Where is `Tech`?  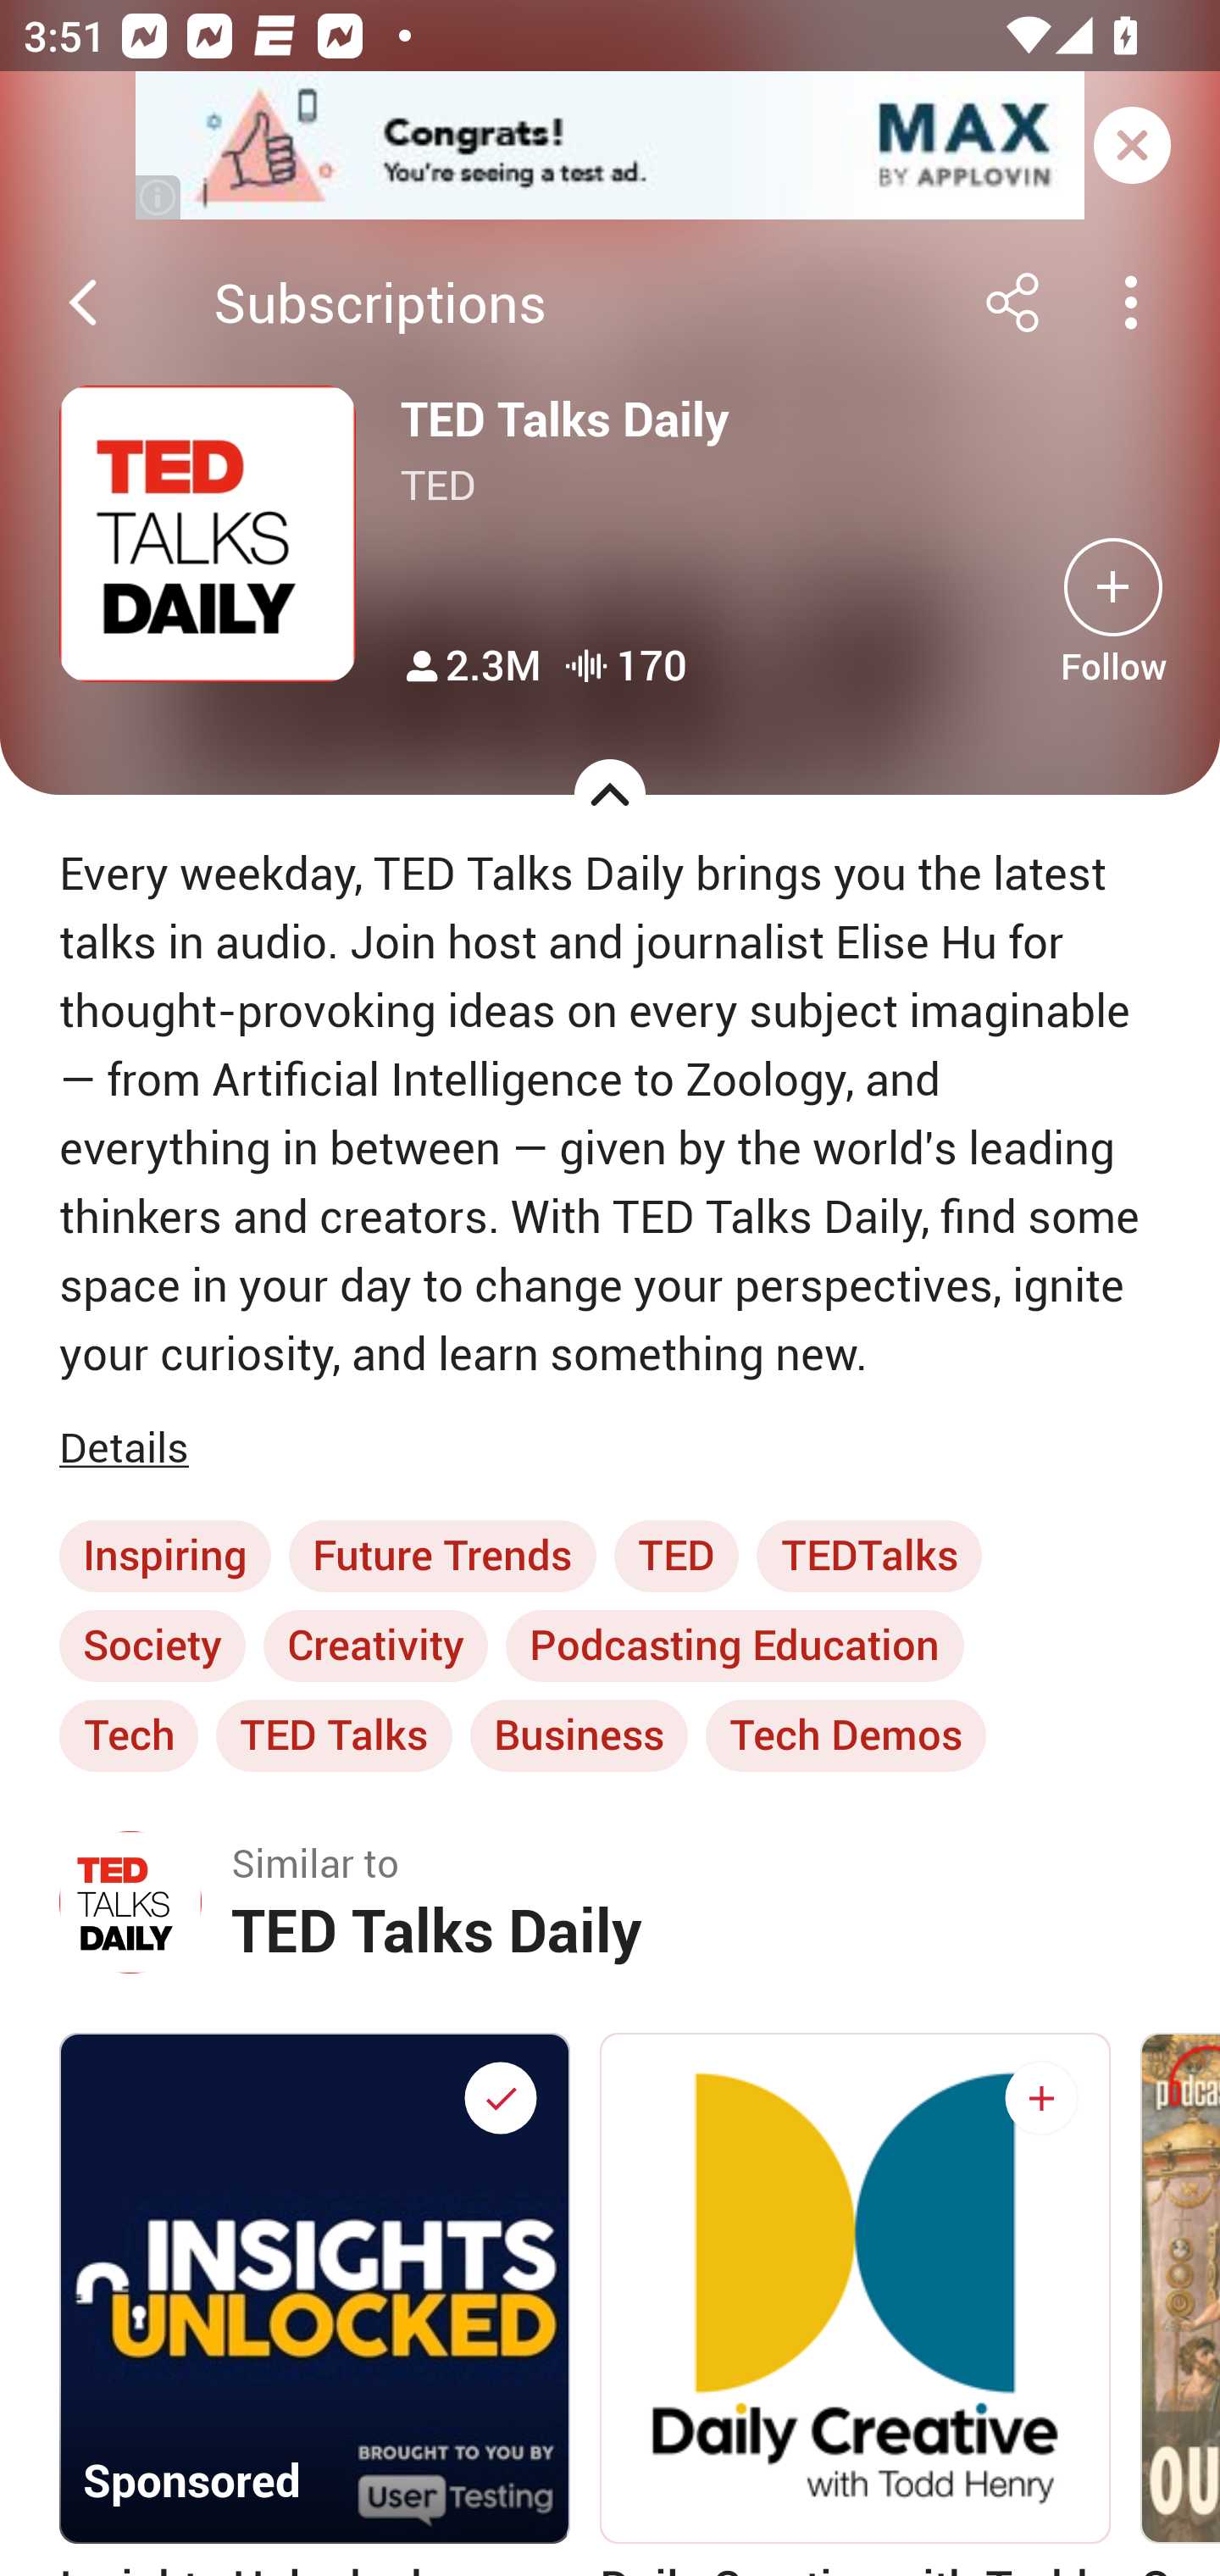
Tech is located at coordinates (129, 1735).